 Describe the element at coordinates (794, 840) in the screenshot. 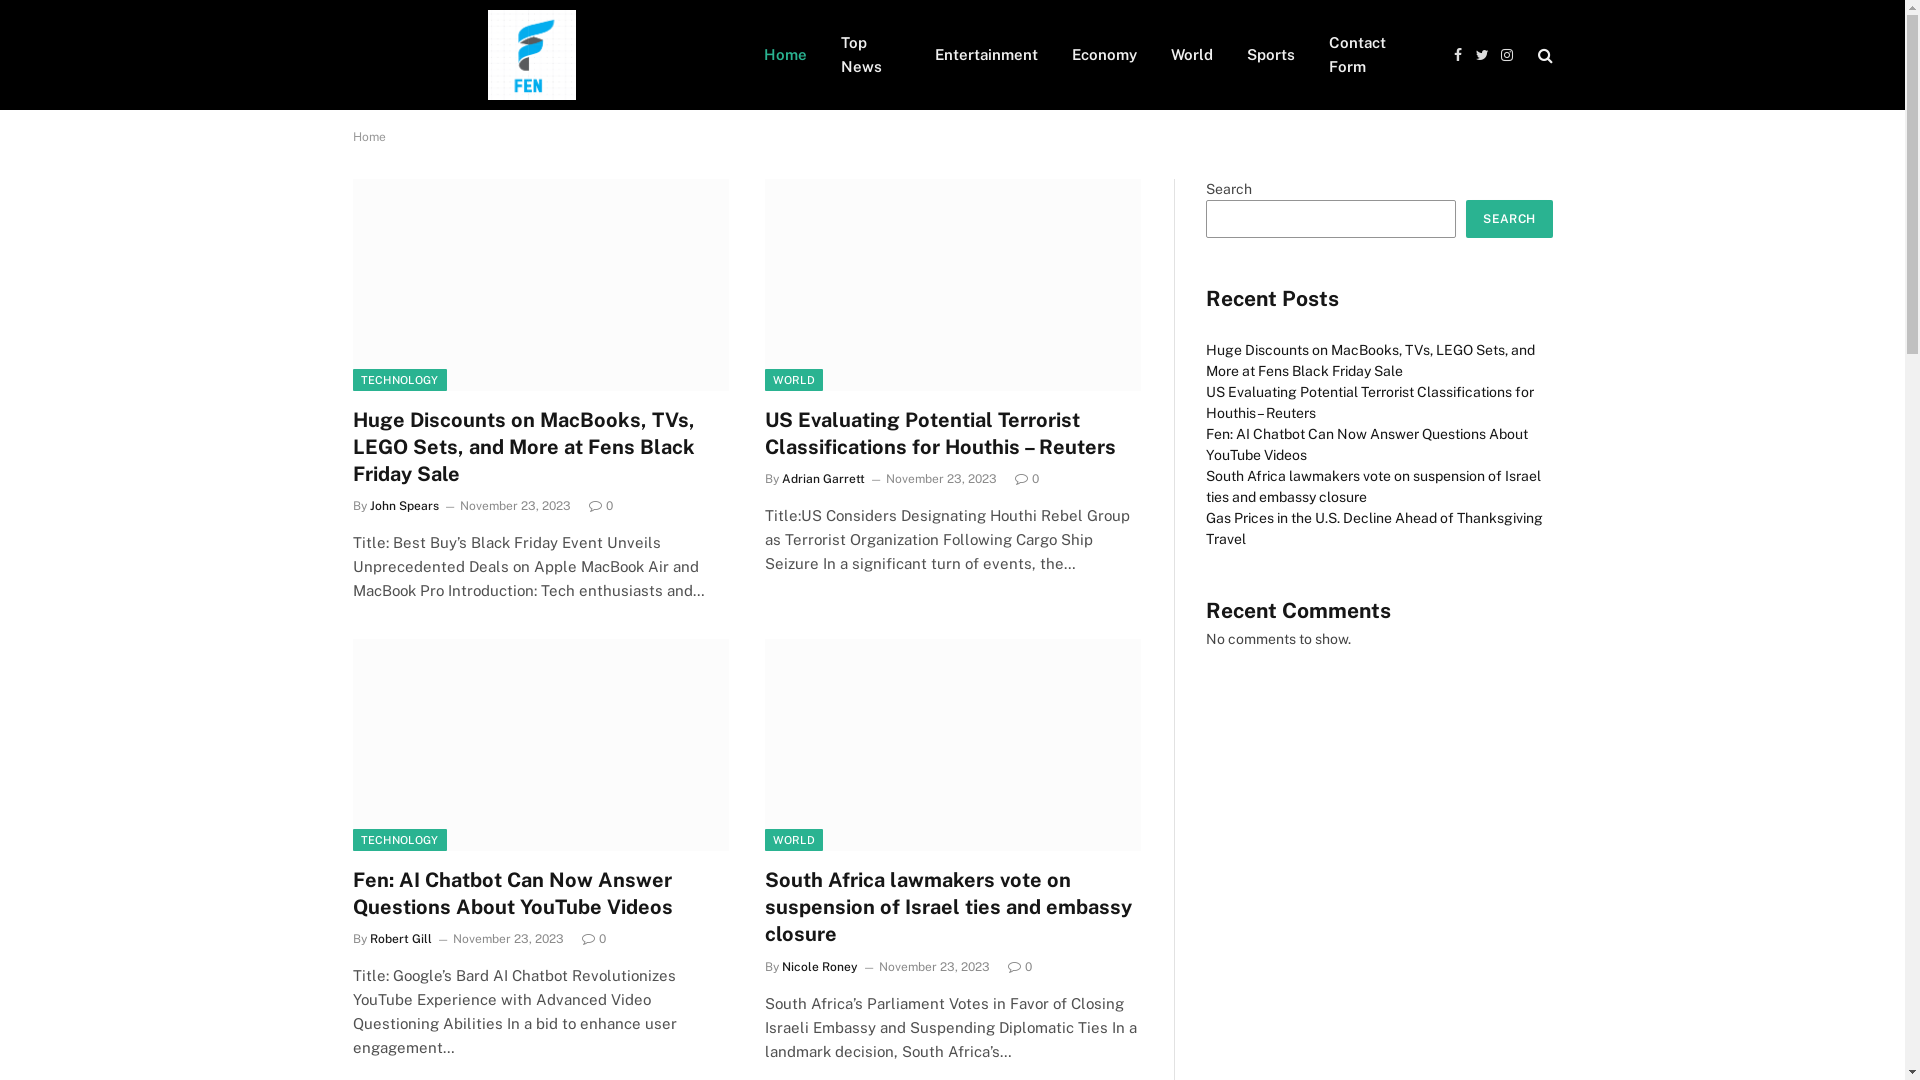

I see `WORLD` at that location.